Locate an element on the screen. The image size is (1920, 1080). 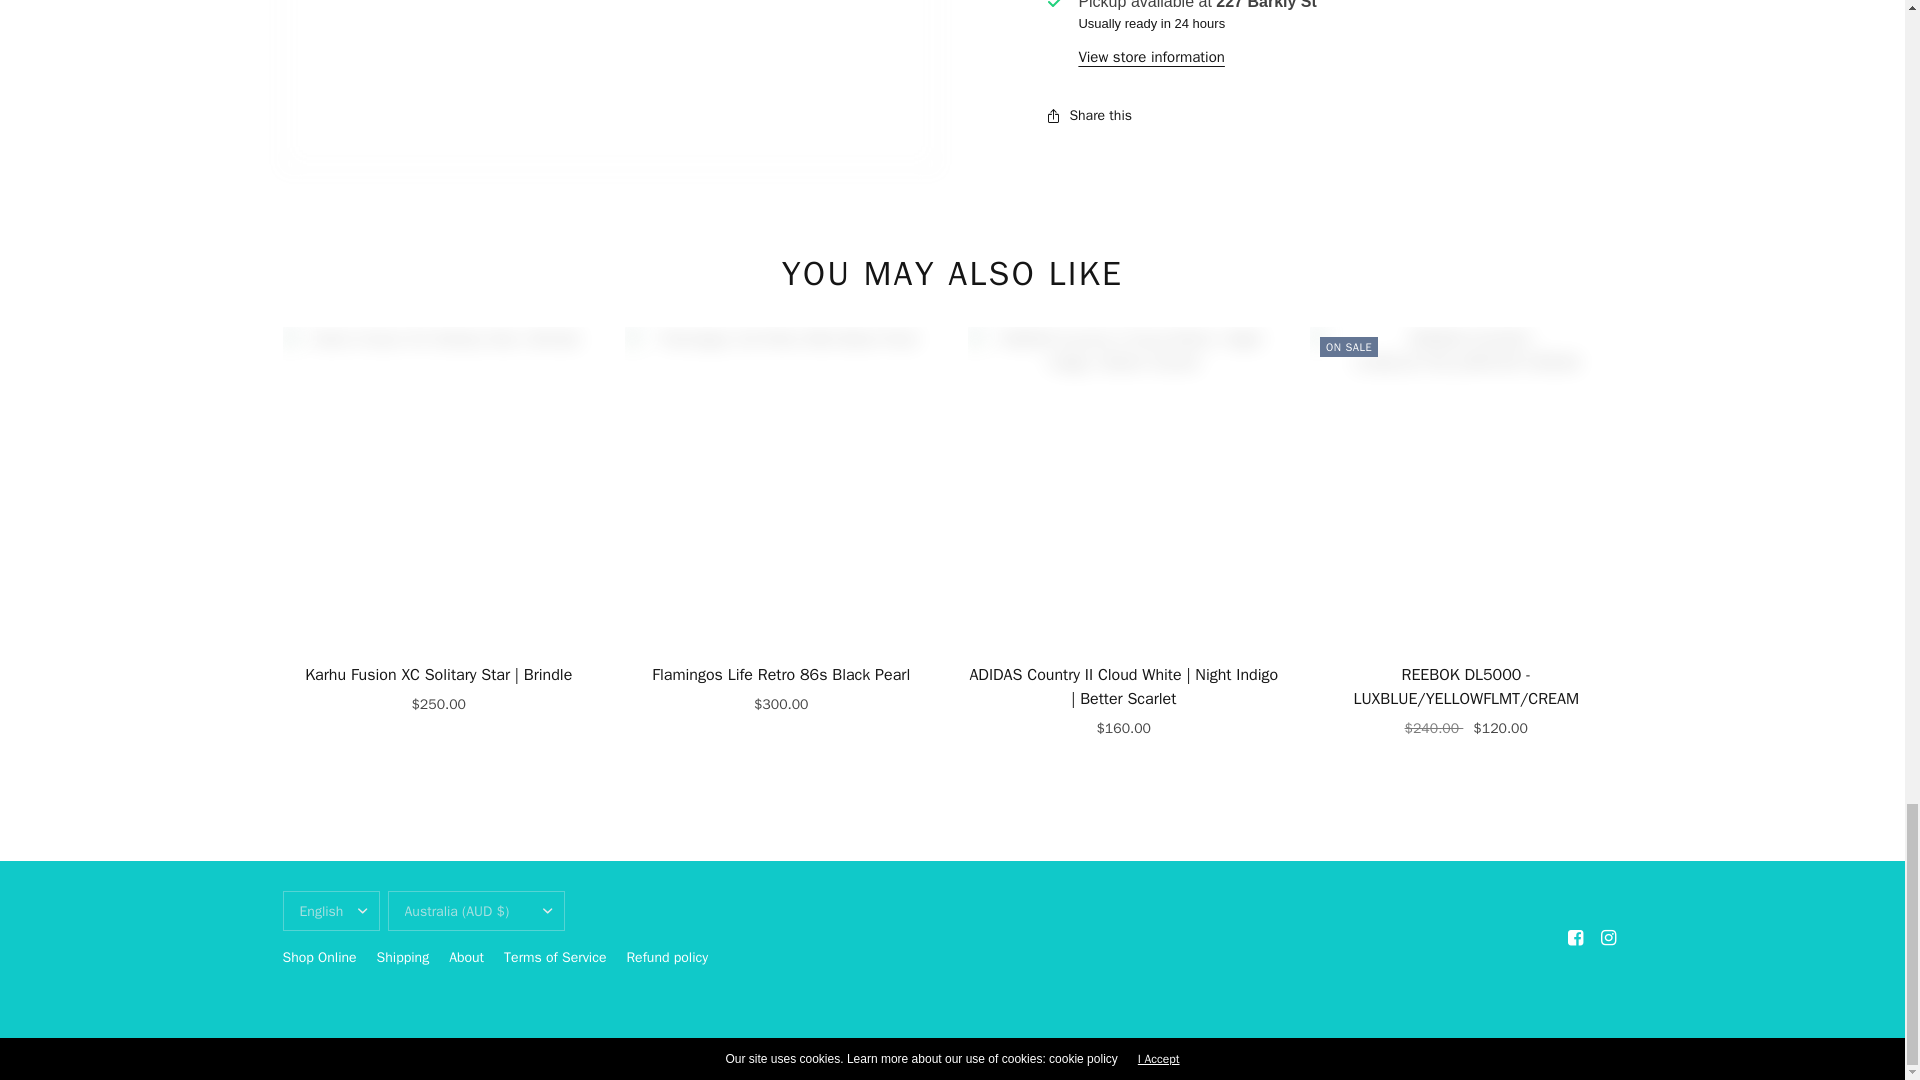
American Express is located at coordinates (1356, 1048).